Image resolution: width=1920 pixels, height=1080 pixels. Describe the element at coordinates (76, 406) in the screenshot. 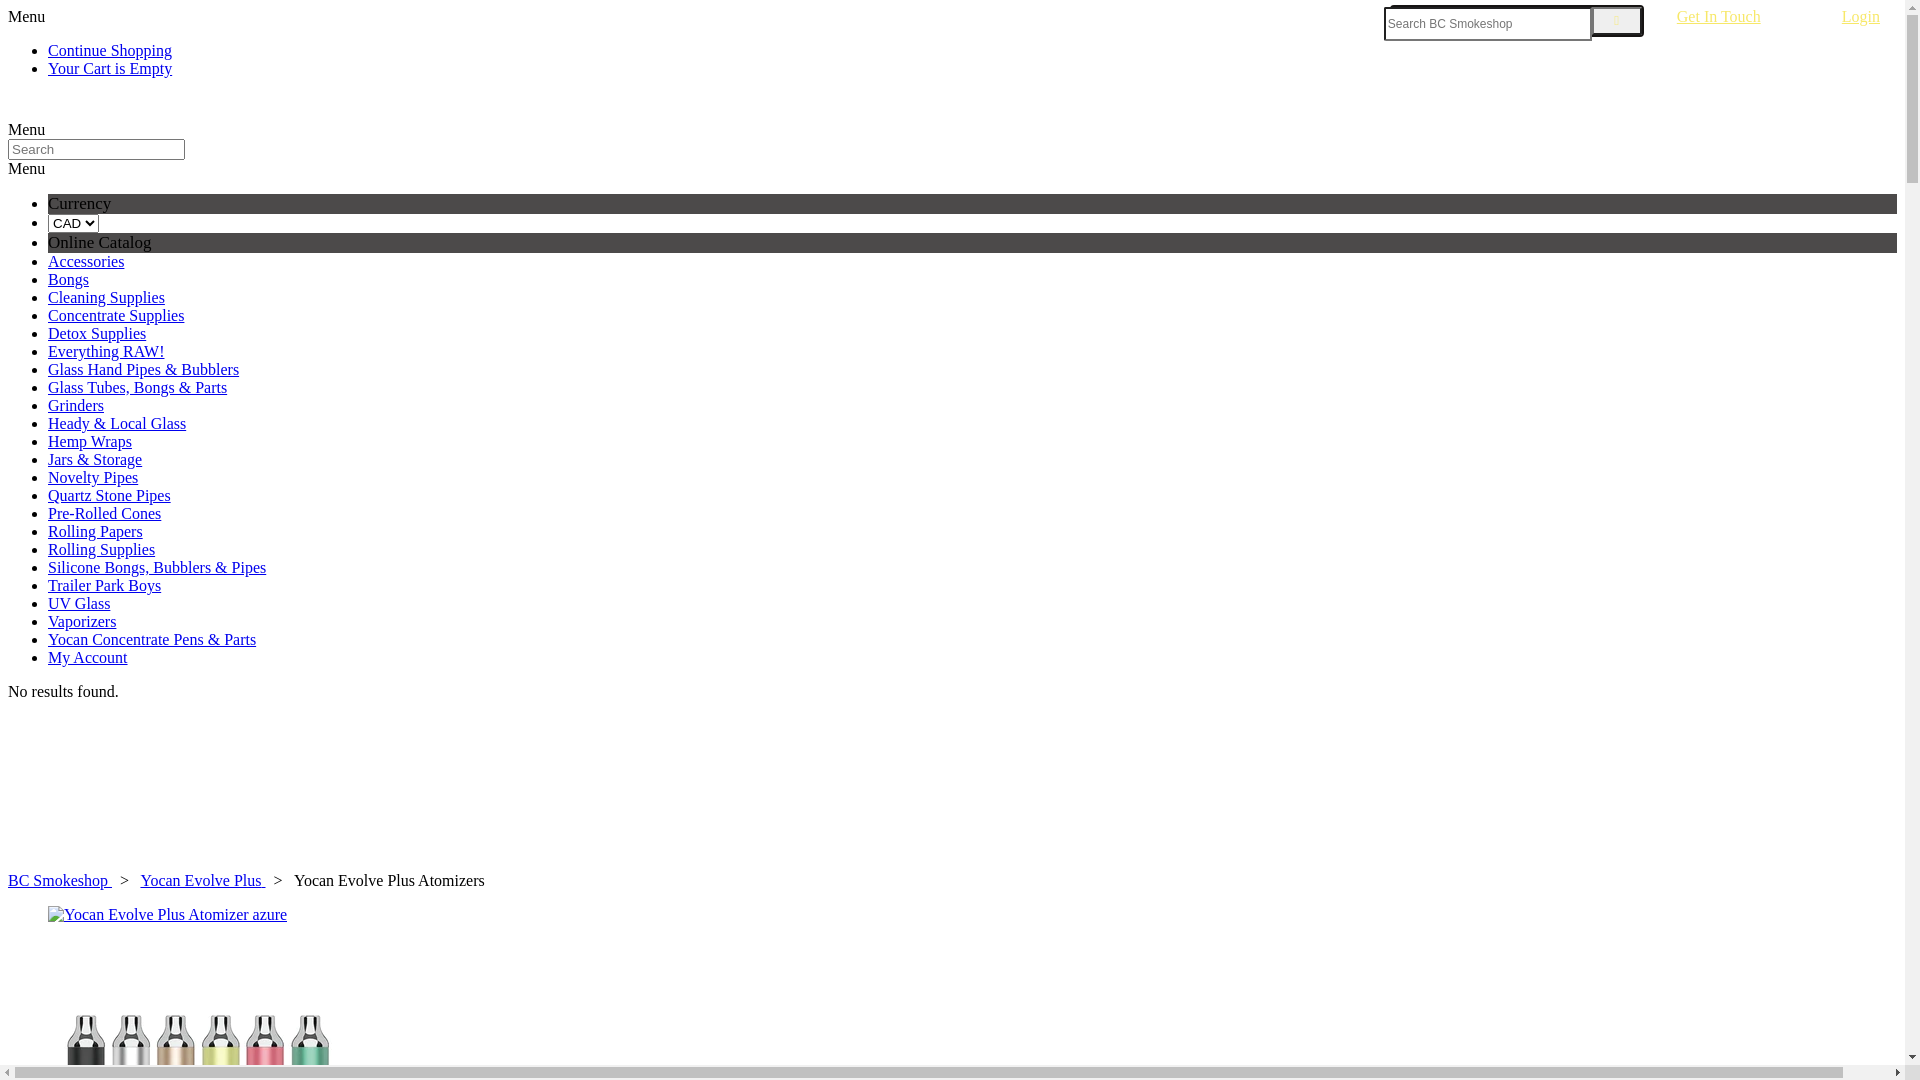

I see `Grinders` at that location.